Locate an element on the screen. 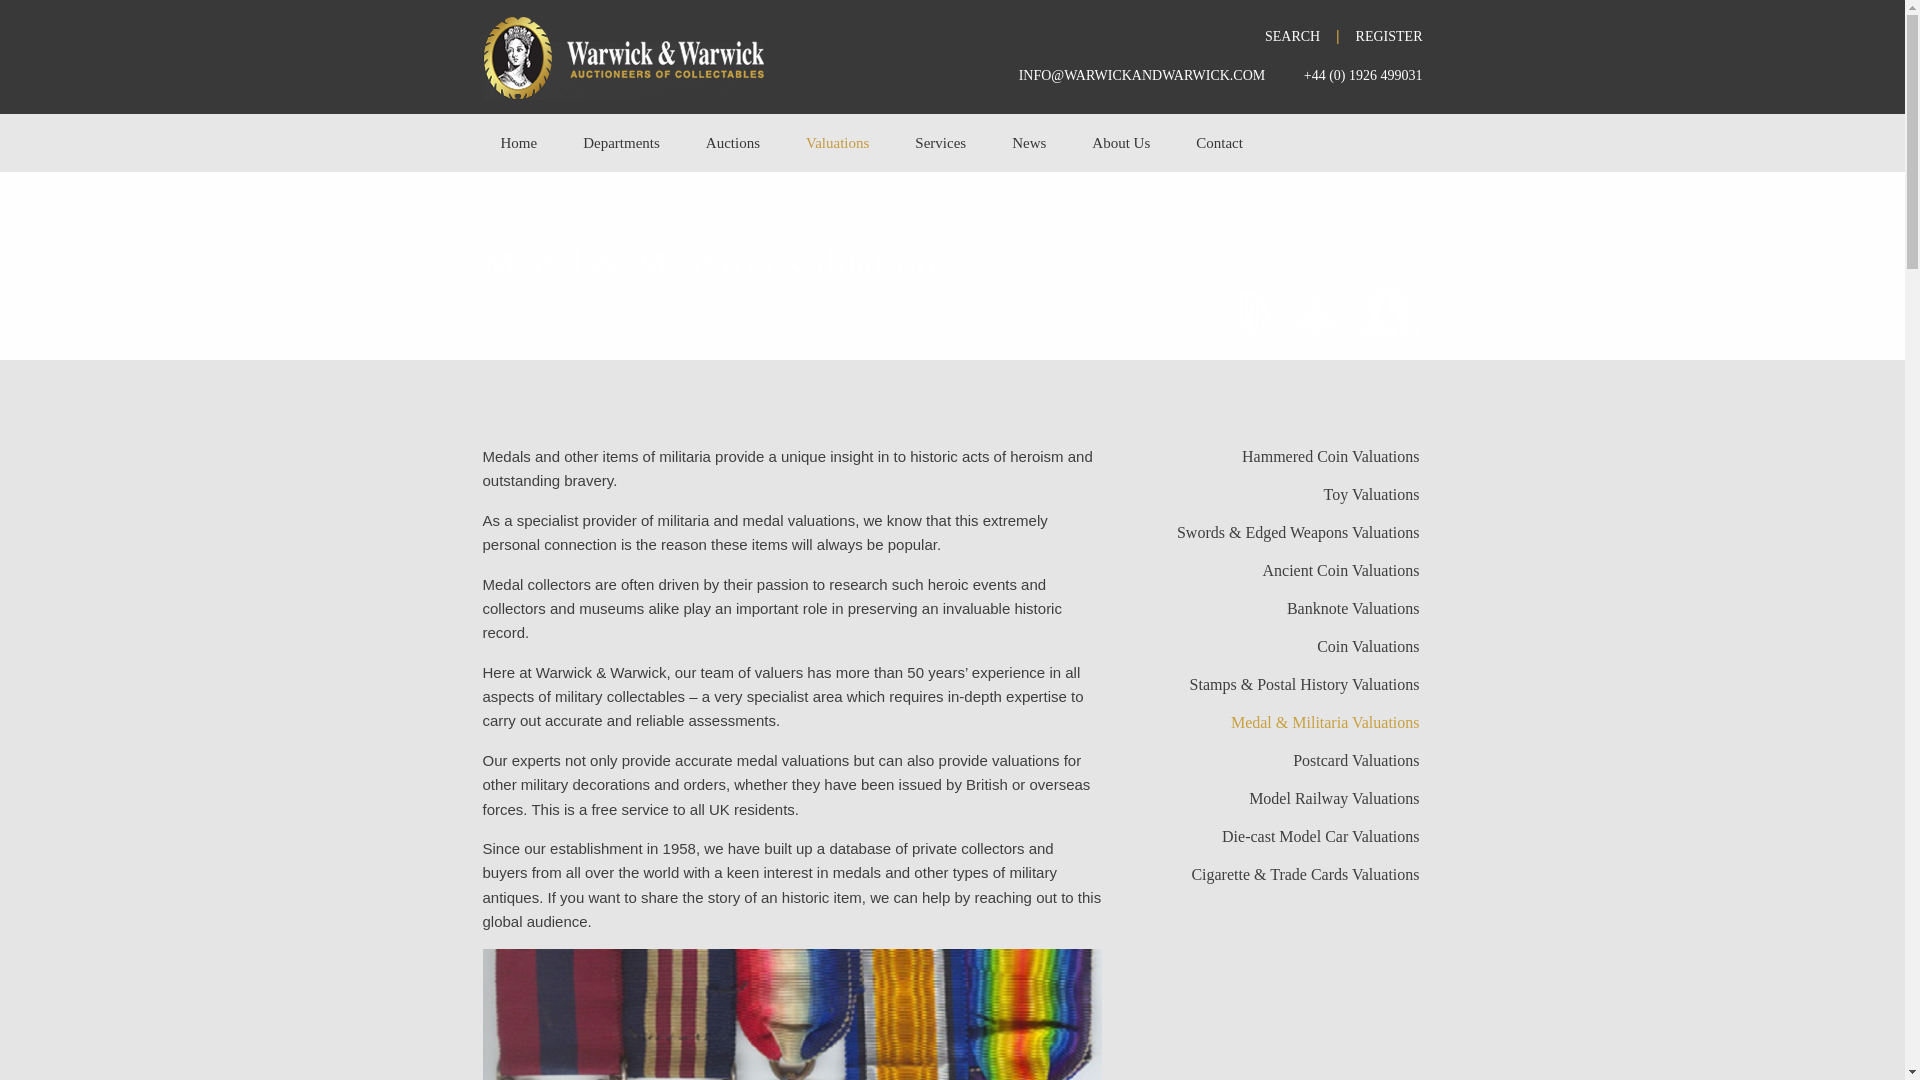 This screenshot has width=1920, height=1080. Auctions is located at coordinates (733, 142).